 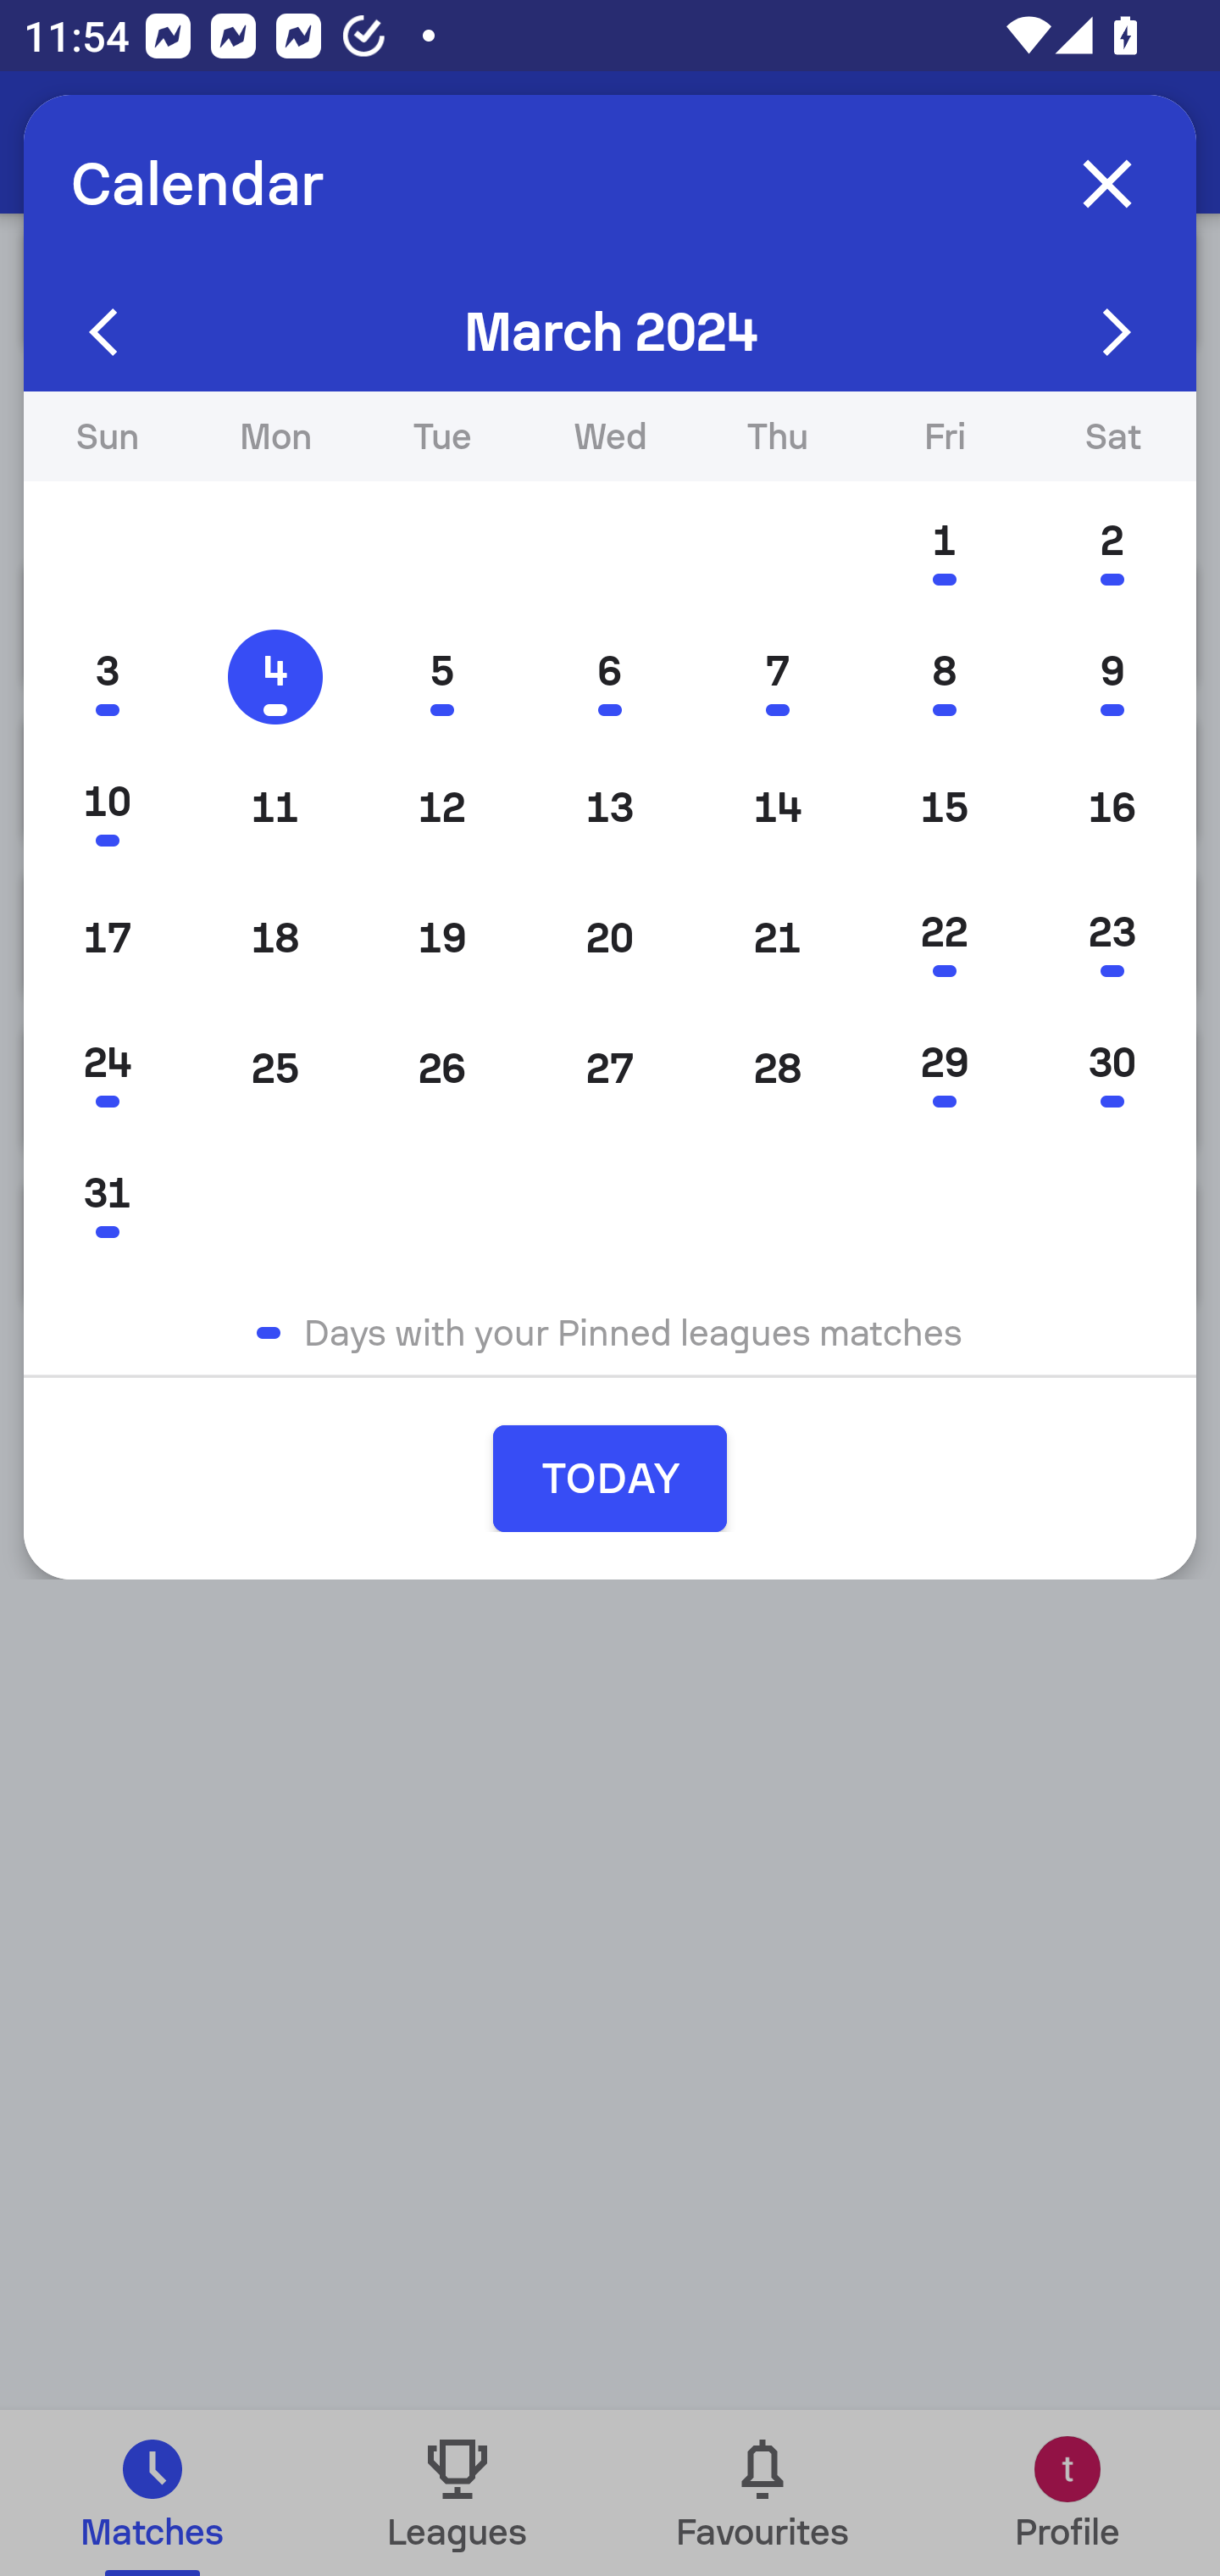 I want to click on 30, so click(x=1112, y=1068).